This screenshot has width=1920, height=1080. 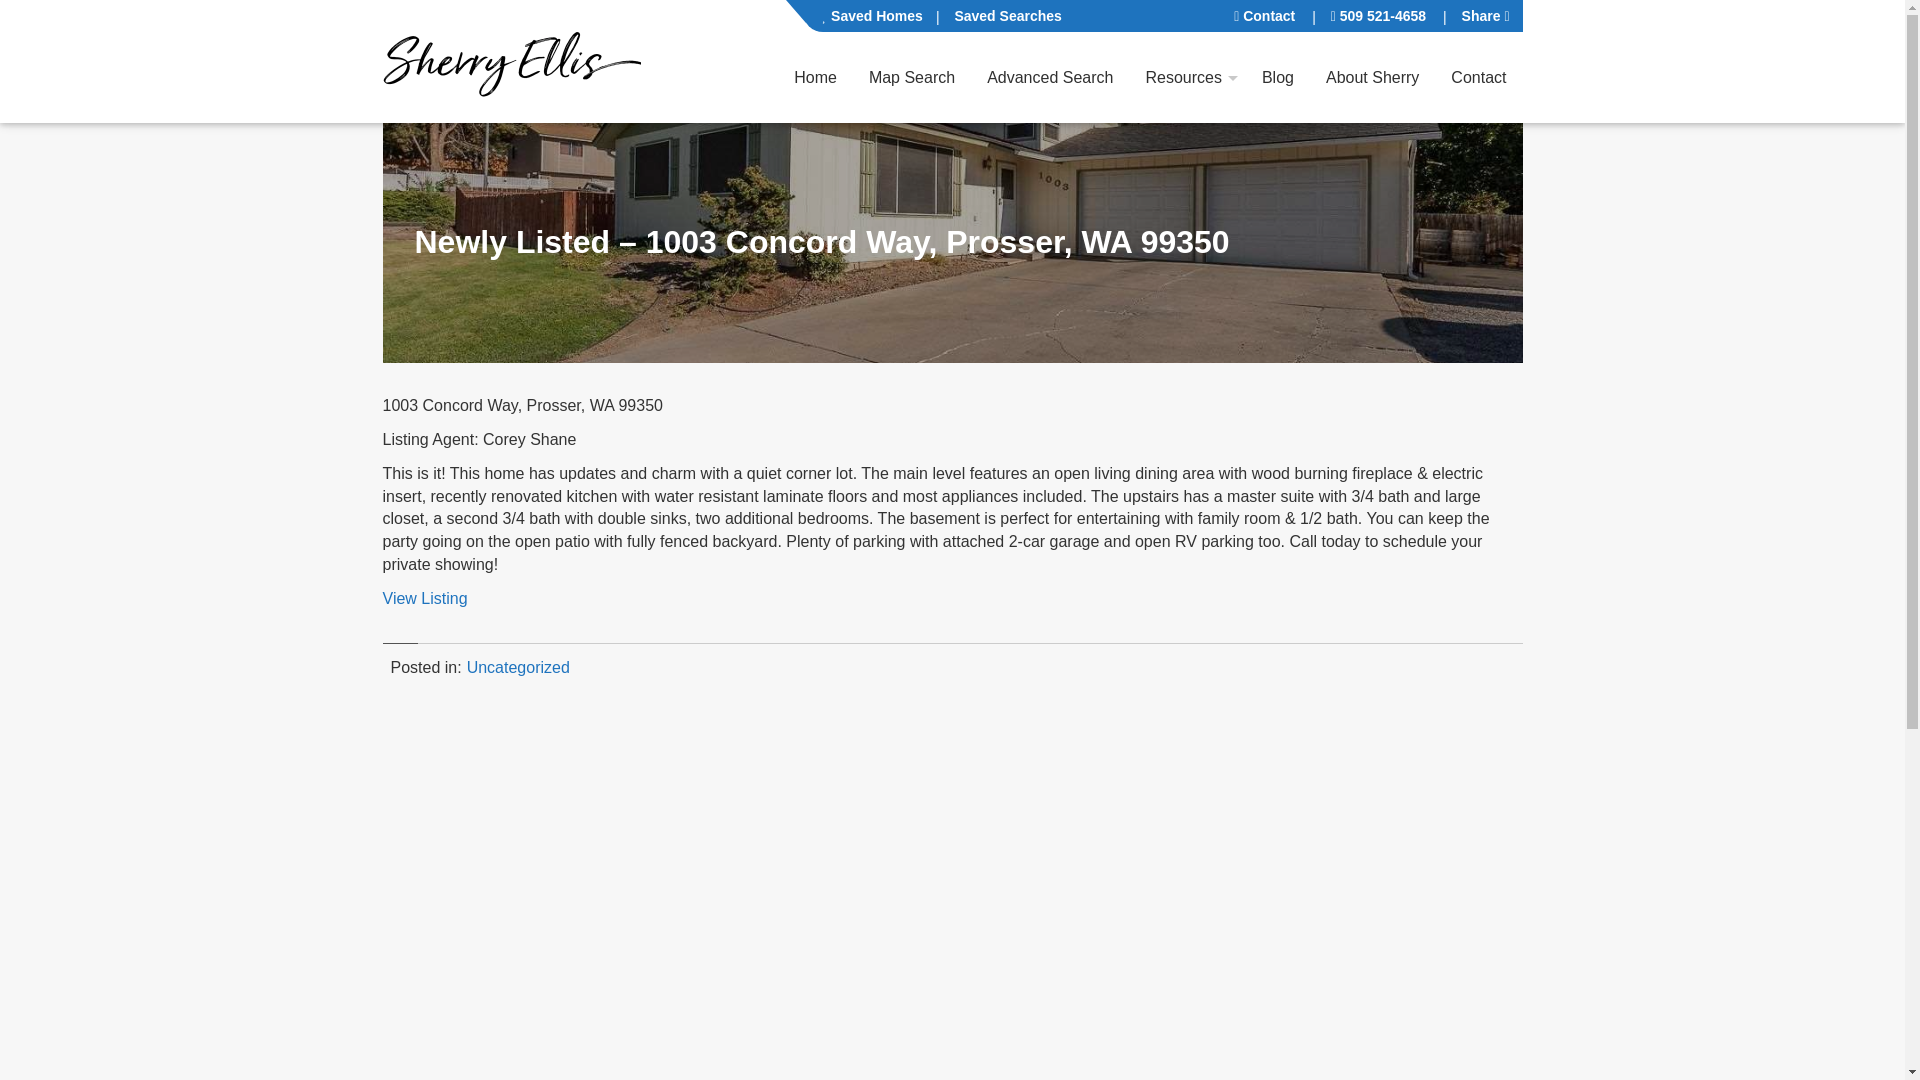 What do you see at coordinates (873, 16) in the screenshot?
I see `View your favorite listing.` at bounding box center [873, 16].